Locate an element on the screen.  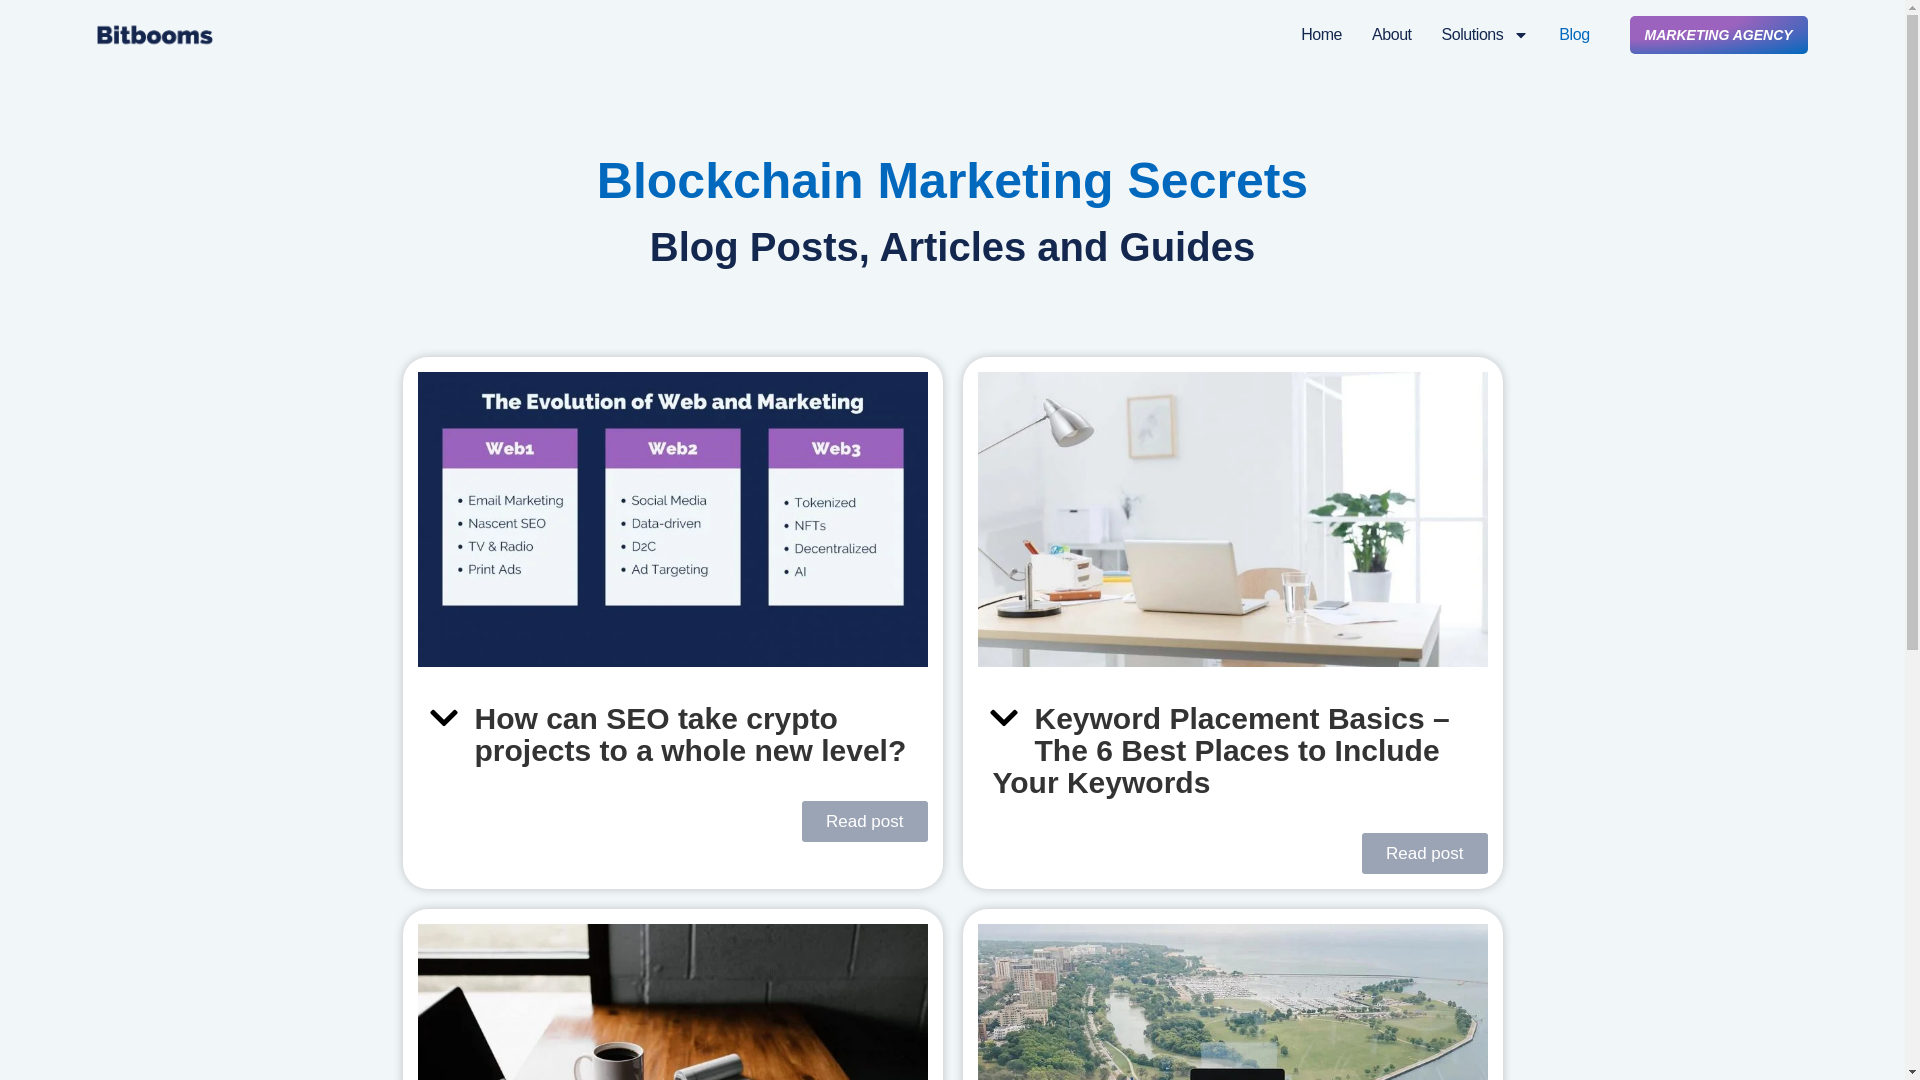
the-evolution-of-internet-and-web3-marketing is located at coordinates (672, 519).